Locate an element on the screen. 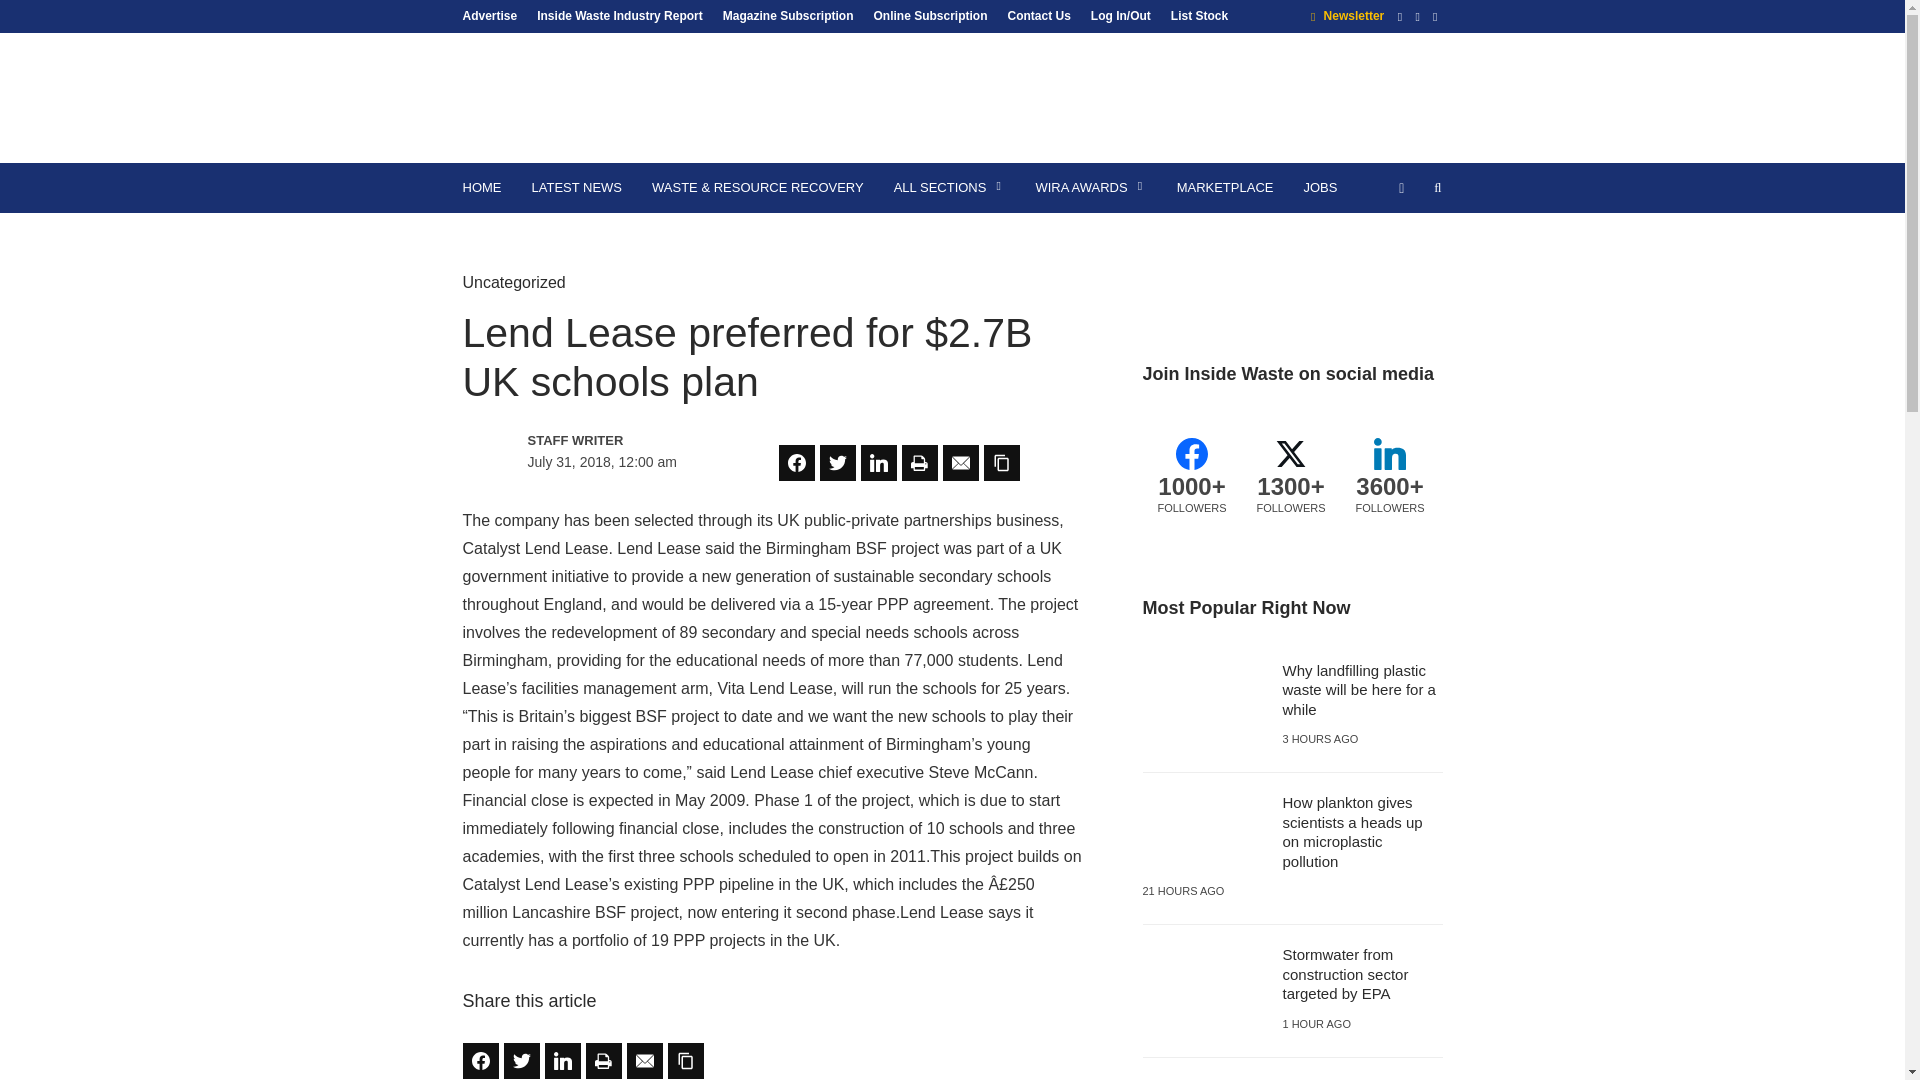 The width and height of the screenshot is (1920, 1080). Share on Print is located at coordinates (920, 462).